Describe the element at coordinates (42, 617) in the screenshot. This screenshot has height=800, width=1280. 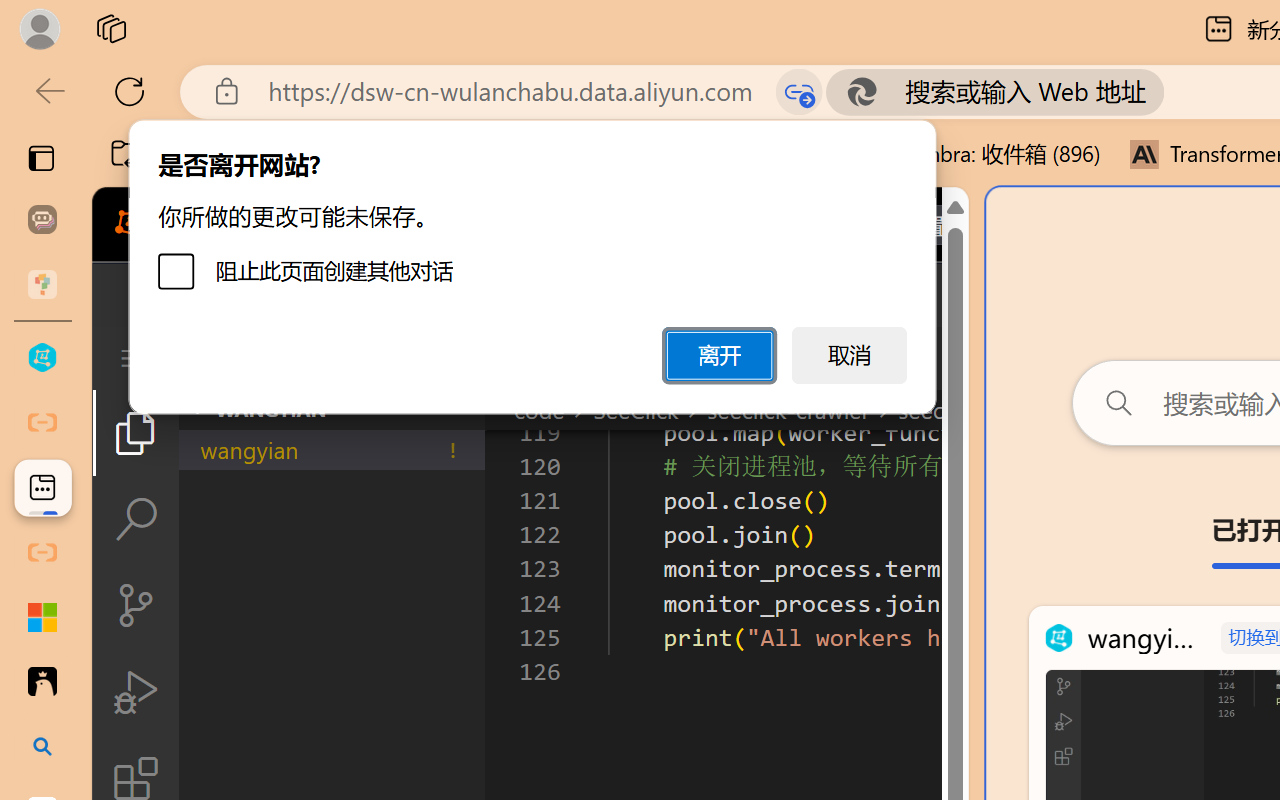
I see `Adjust indents and spacing - Microsoft Support` at that location.